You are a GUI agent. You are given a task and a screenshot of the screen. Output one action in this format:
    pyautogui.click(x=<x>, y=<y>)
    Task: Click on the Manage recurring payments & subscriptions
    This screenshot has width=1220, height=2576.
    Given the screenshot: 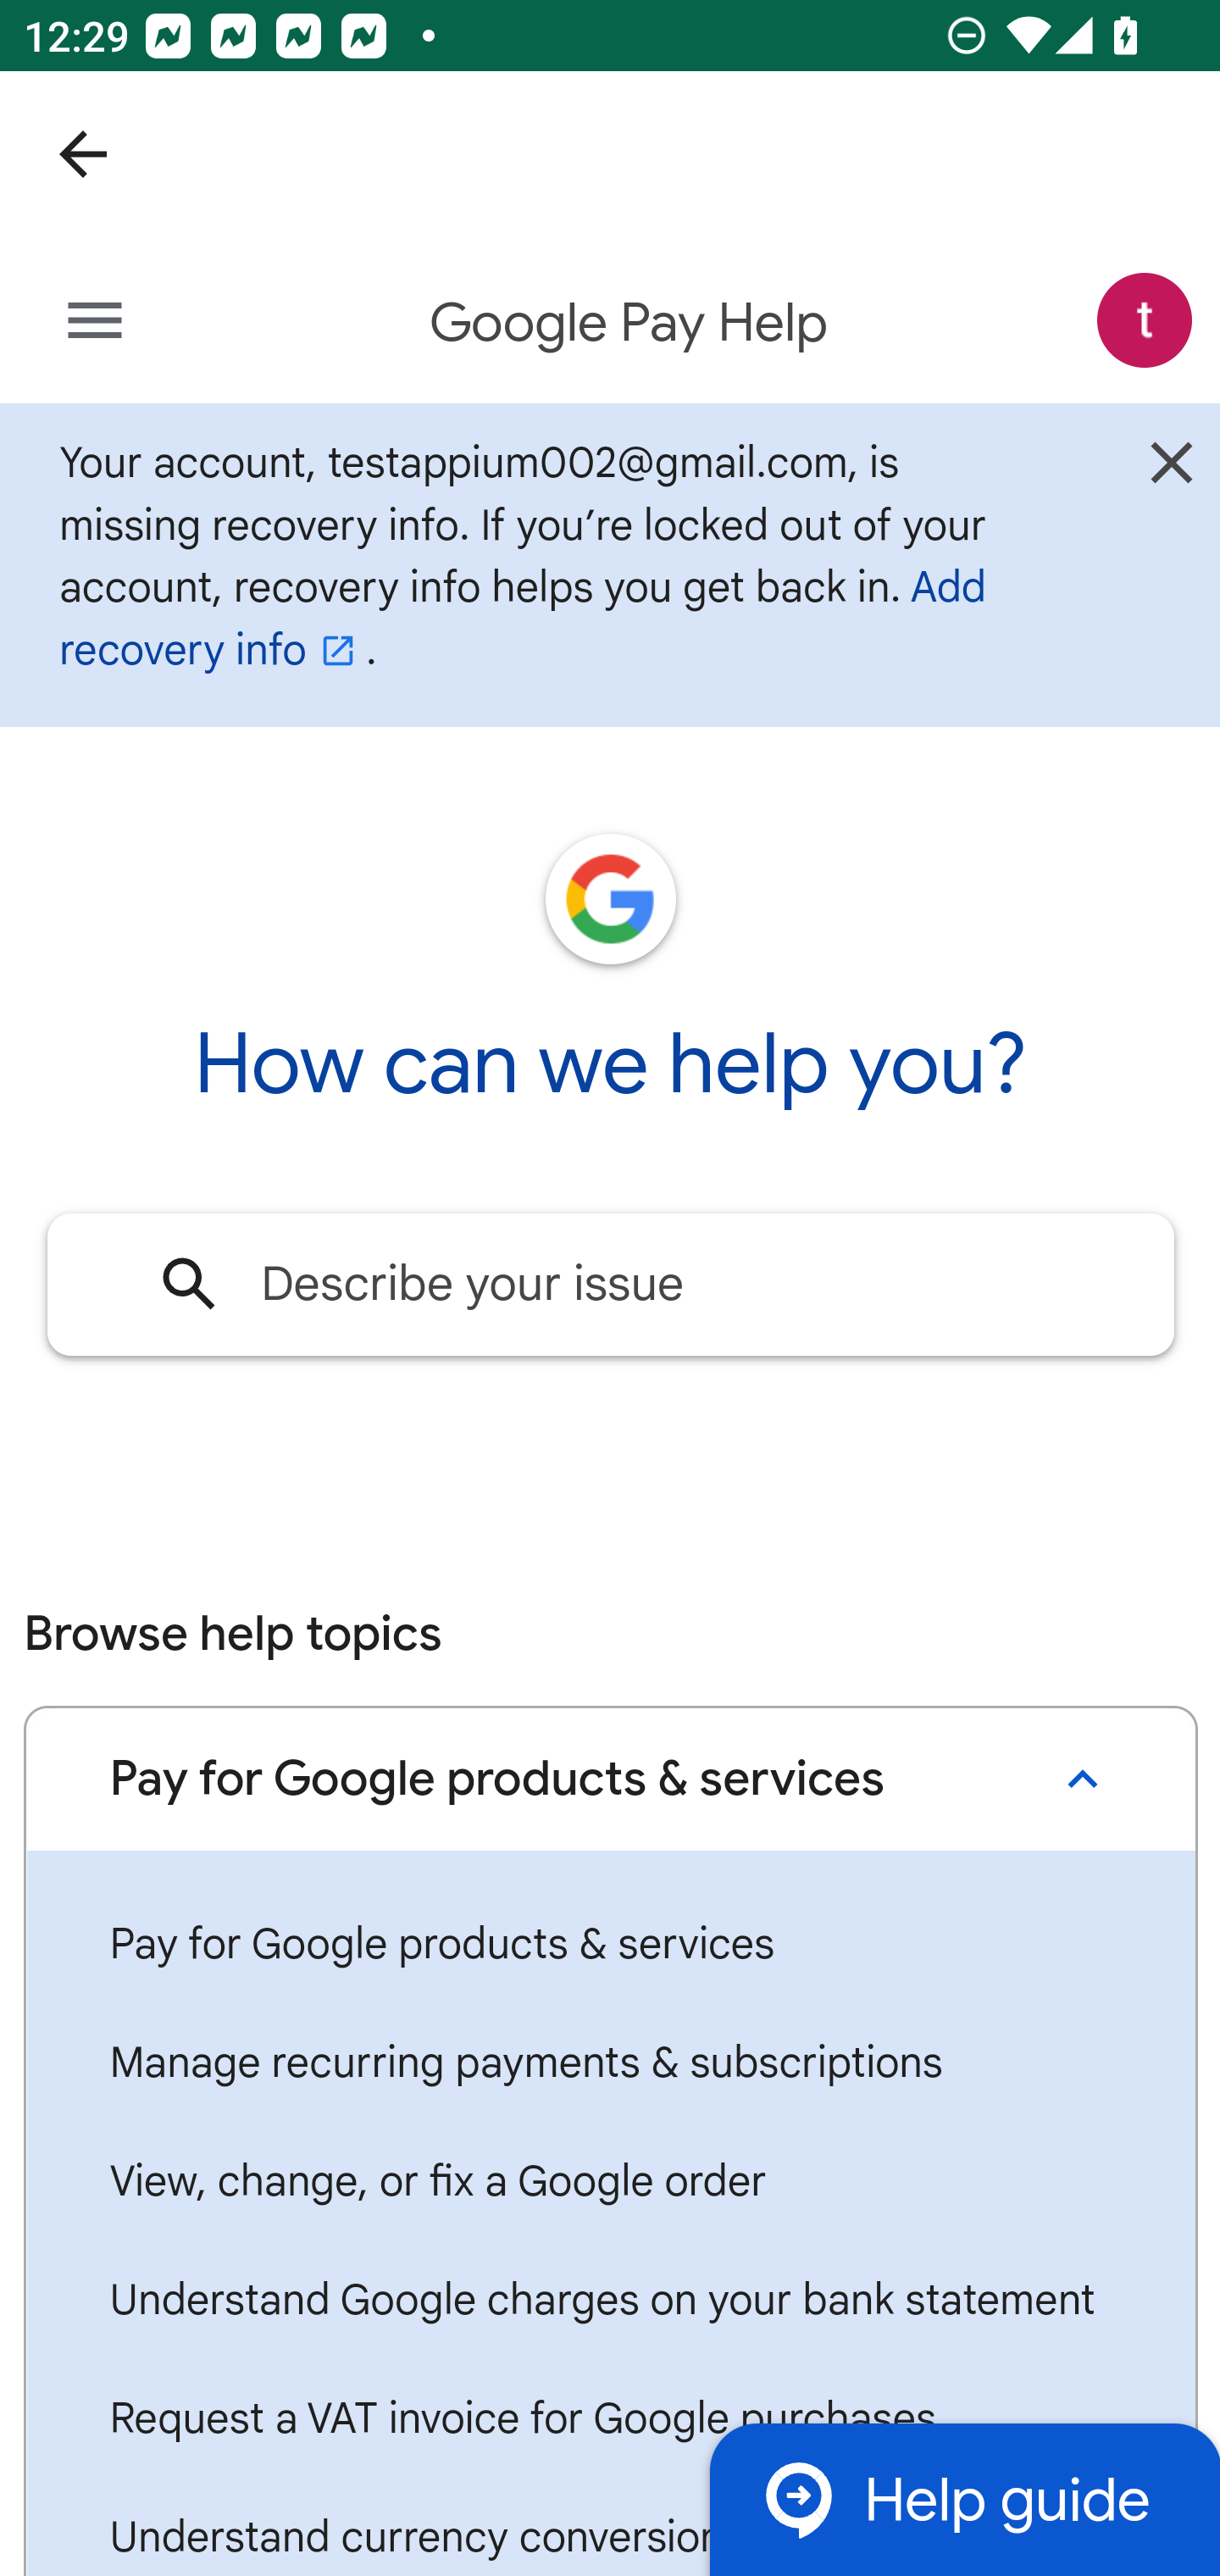 What is the action you would take?
    pyautogui.click(x=610, y=2062)
    